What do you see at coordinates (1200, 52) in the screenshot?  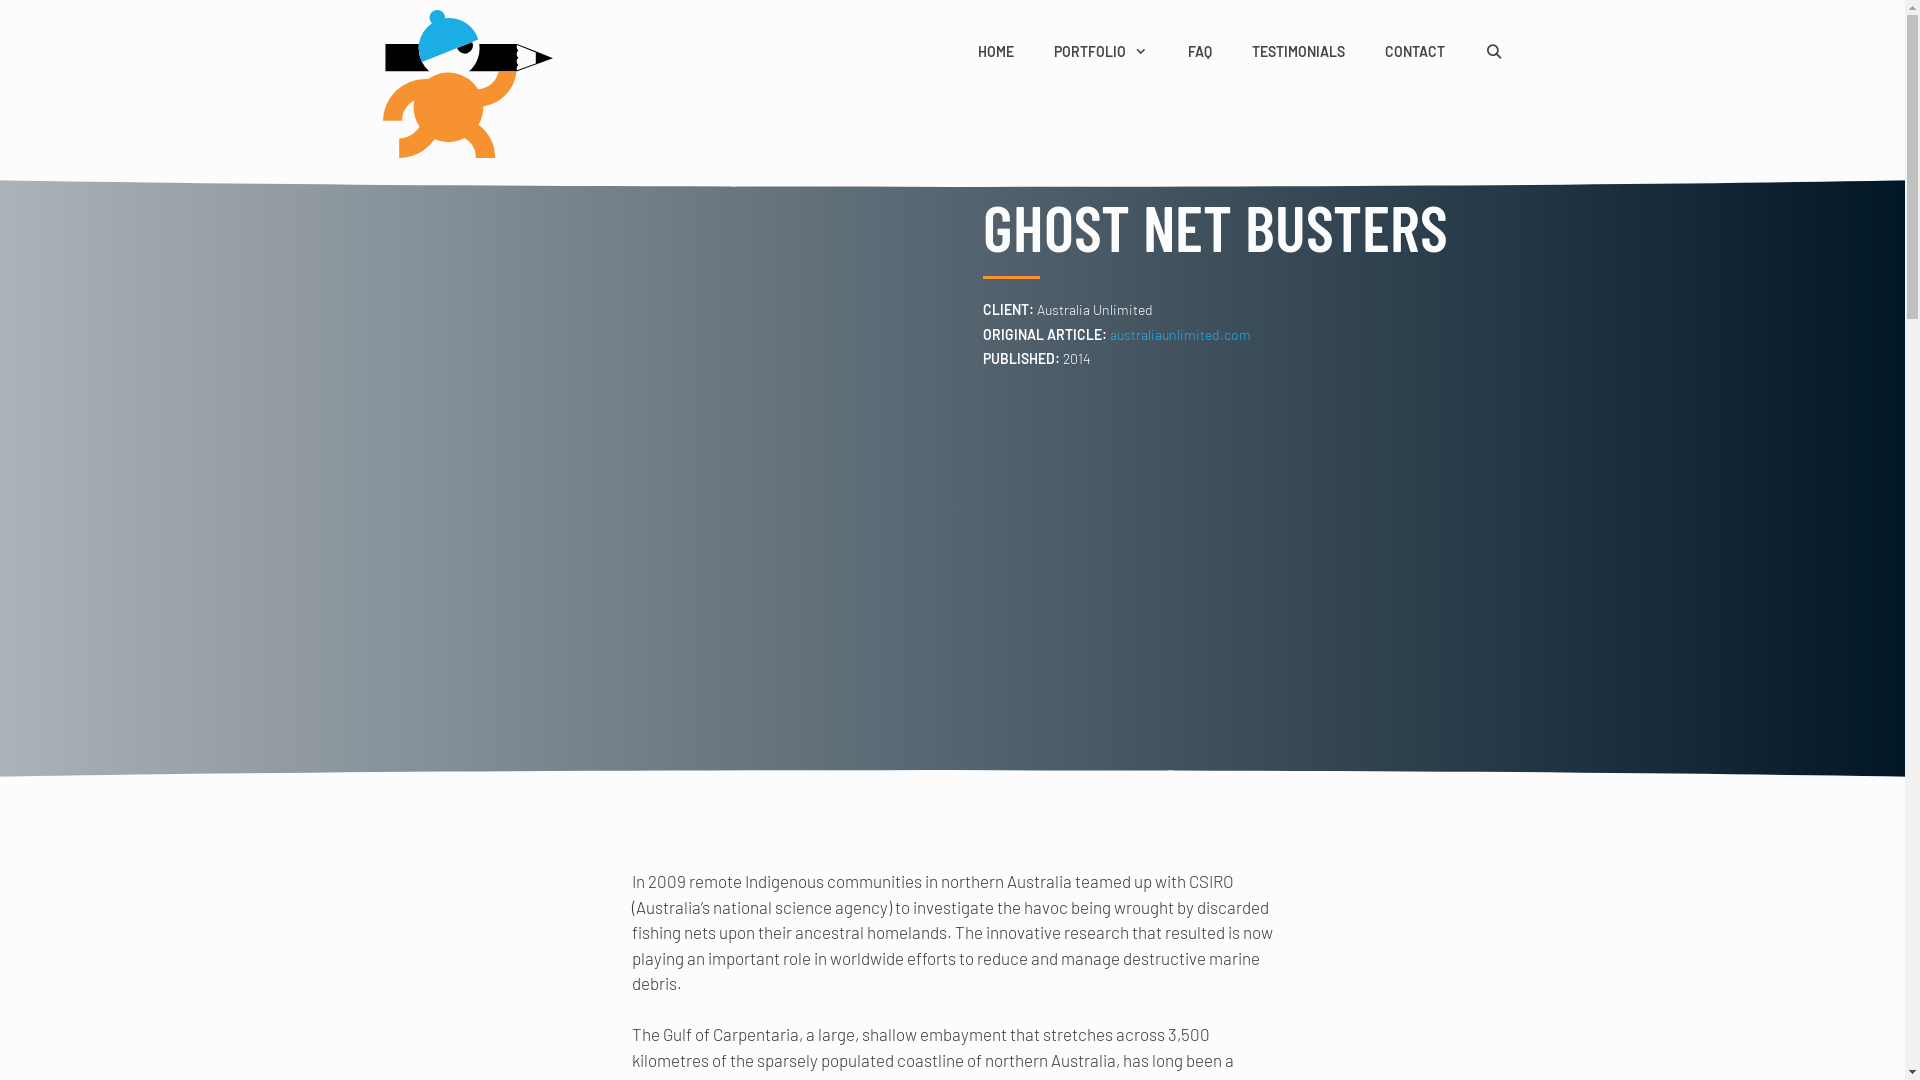 I see `FAQ` at bounding box center [1200, 52].